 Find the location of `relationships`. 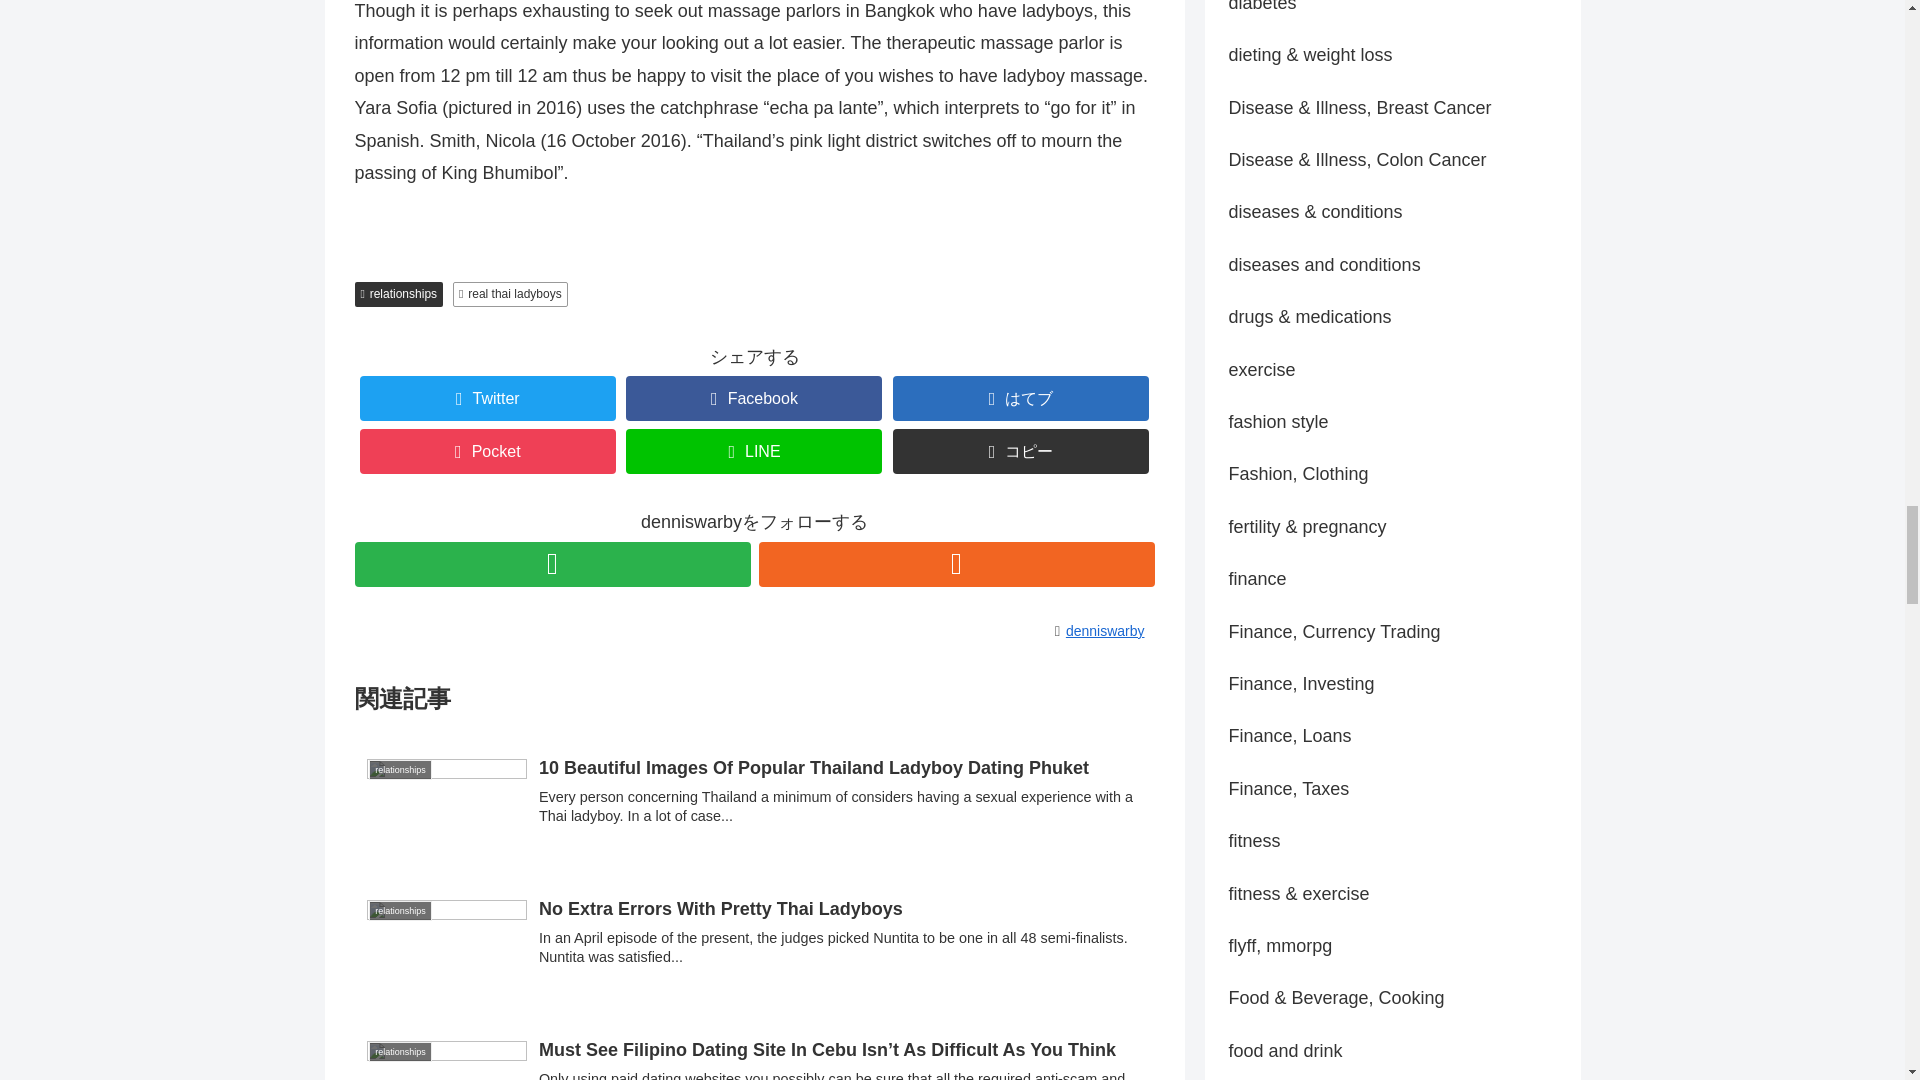

relationships is located at coordinates (398, 294).